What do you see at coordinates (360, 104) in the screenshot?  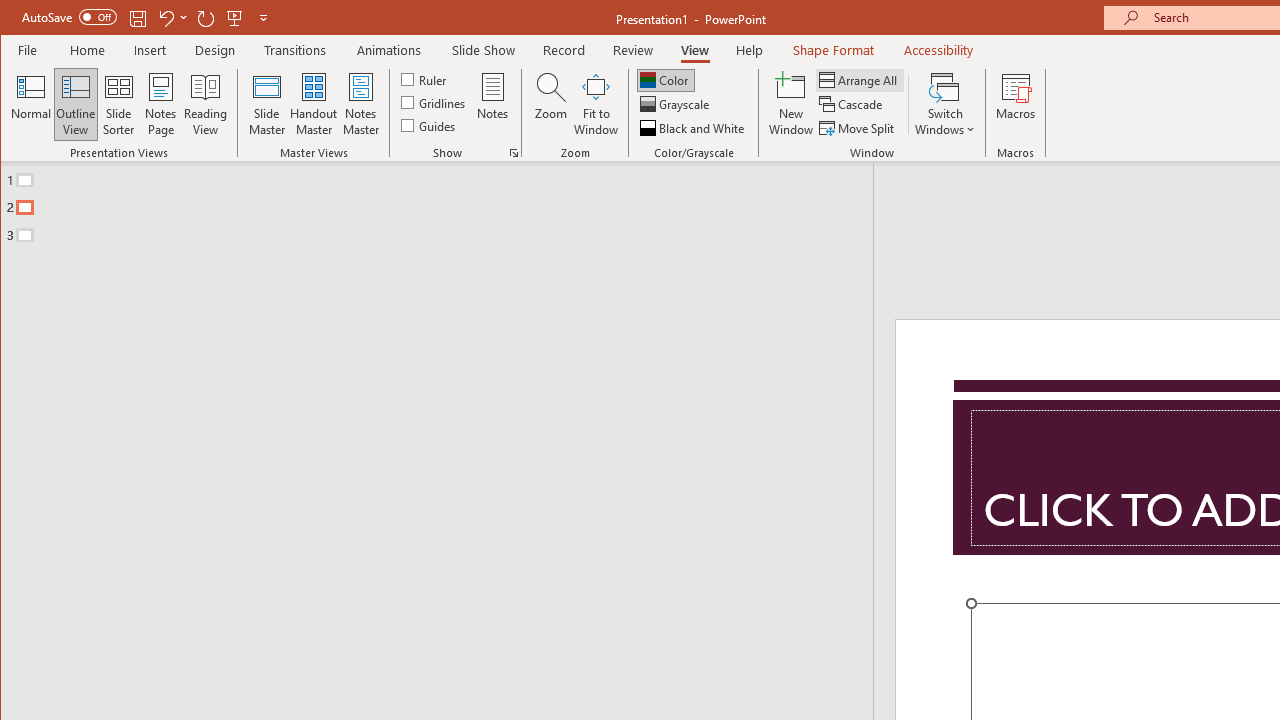 I see `Notes Master` at bounding box center [360, 104].